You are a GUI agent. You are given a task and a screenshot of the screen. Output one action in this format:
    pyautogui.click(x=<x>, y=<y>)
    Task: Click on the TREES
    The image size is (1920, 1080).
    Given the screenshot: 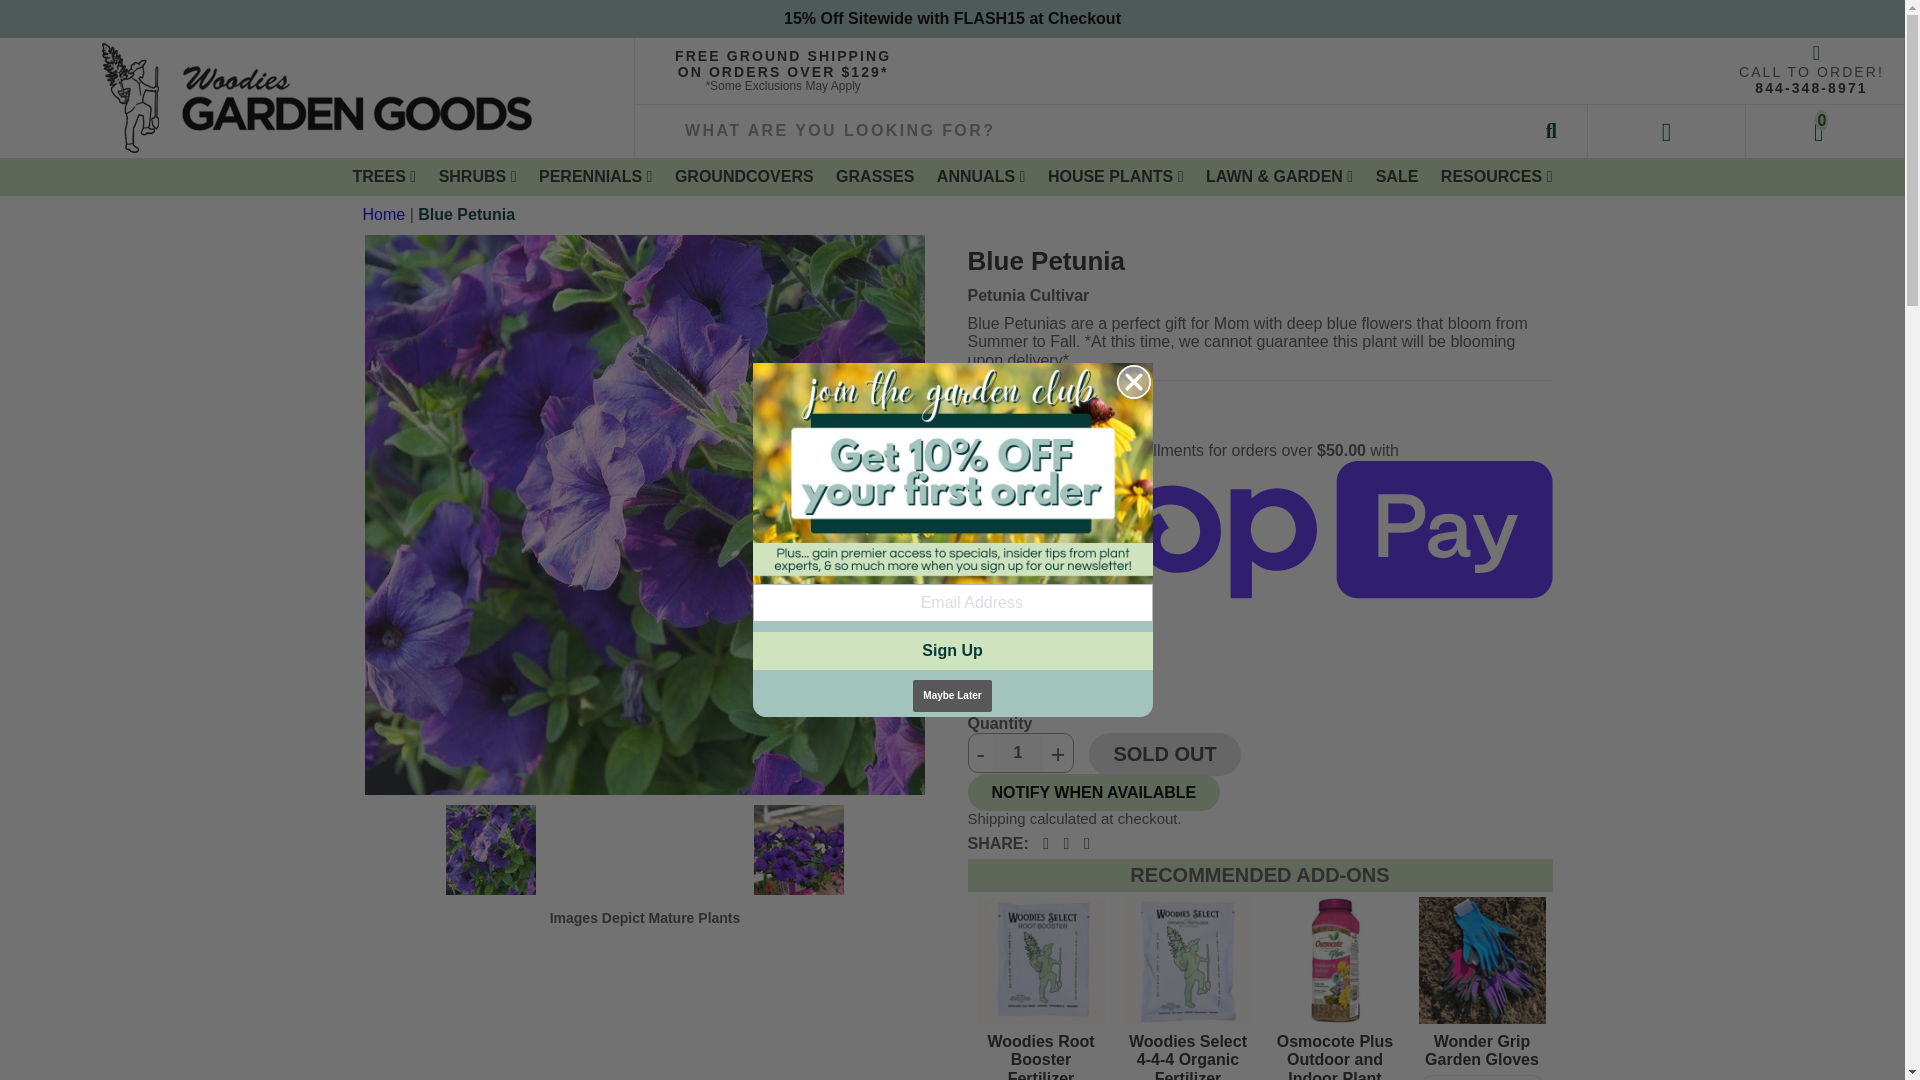 What is the action you would take?
    pyautogui.click(x=384, y=176)
    